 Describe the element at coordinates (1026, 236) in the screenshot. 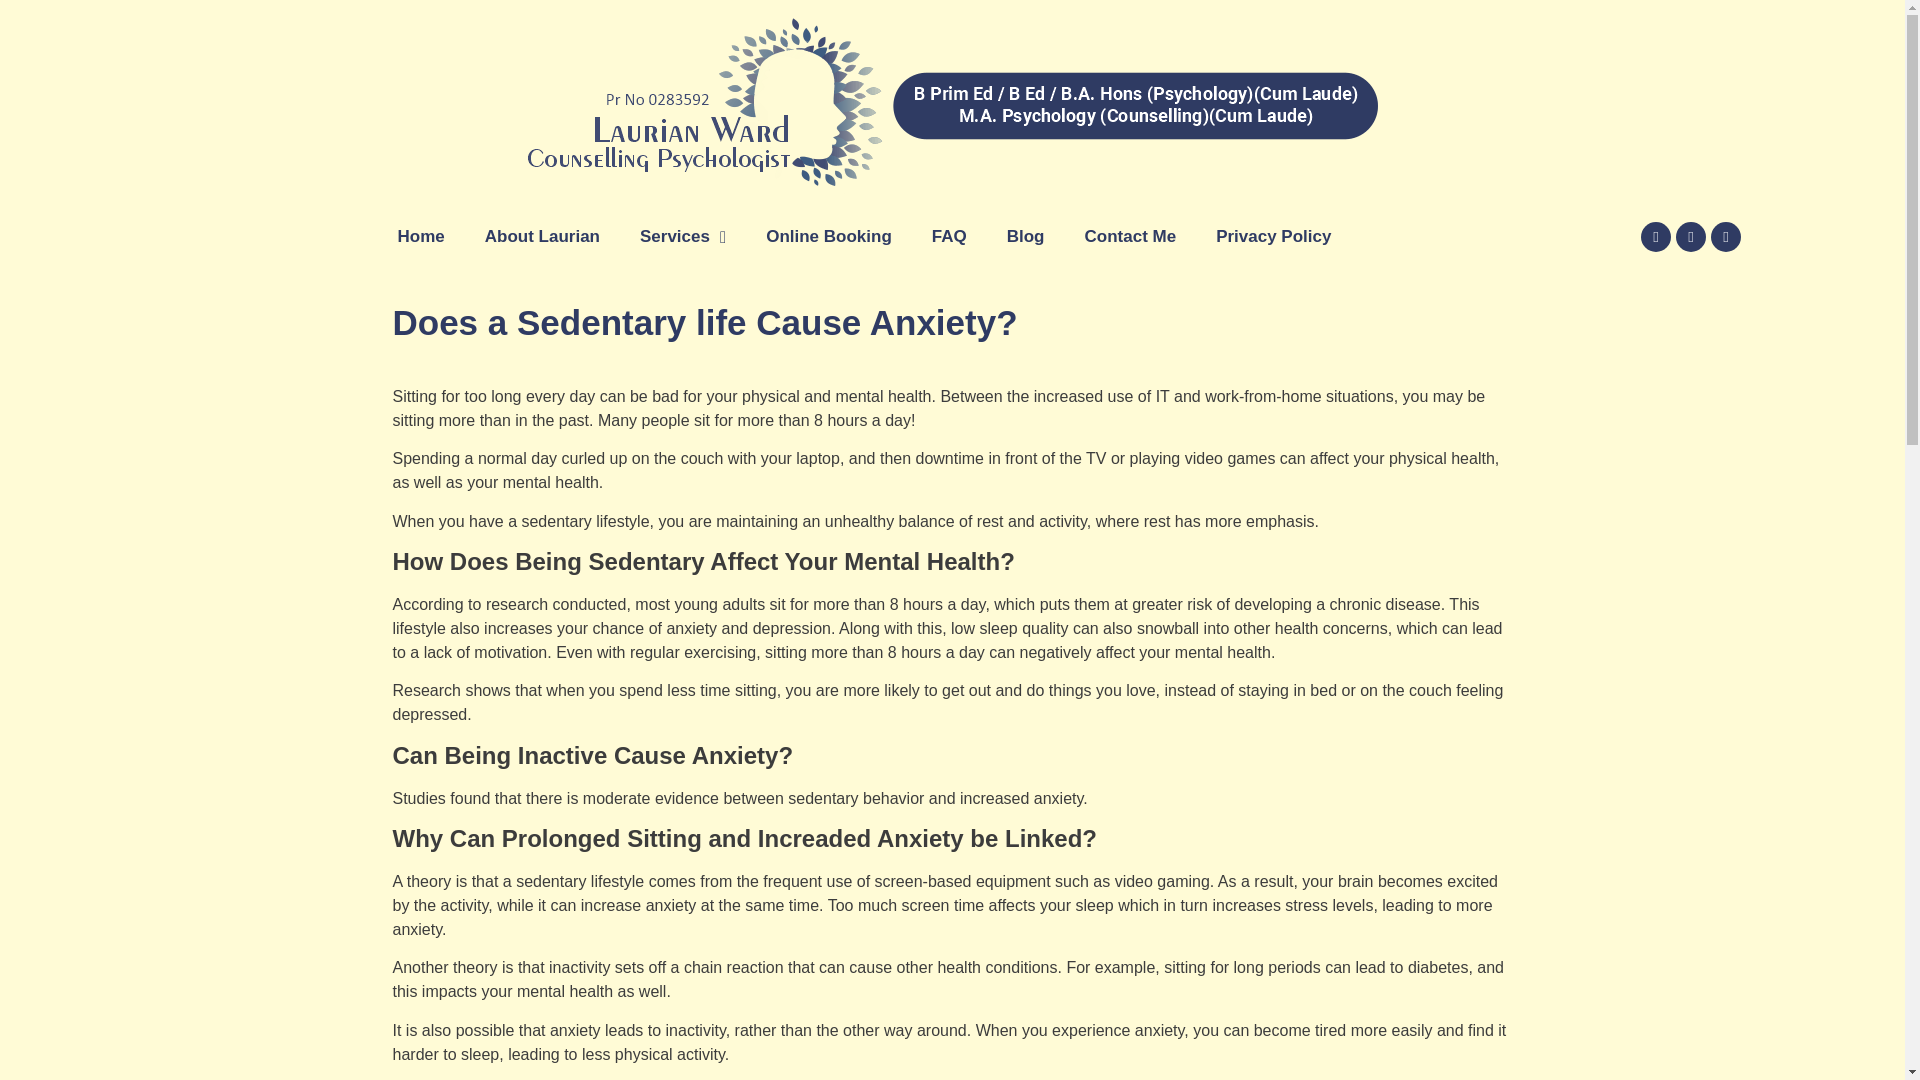

I see `Blog` at that location.